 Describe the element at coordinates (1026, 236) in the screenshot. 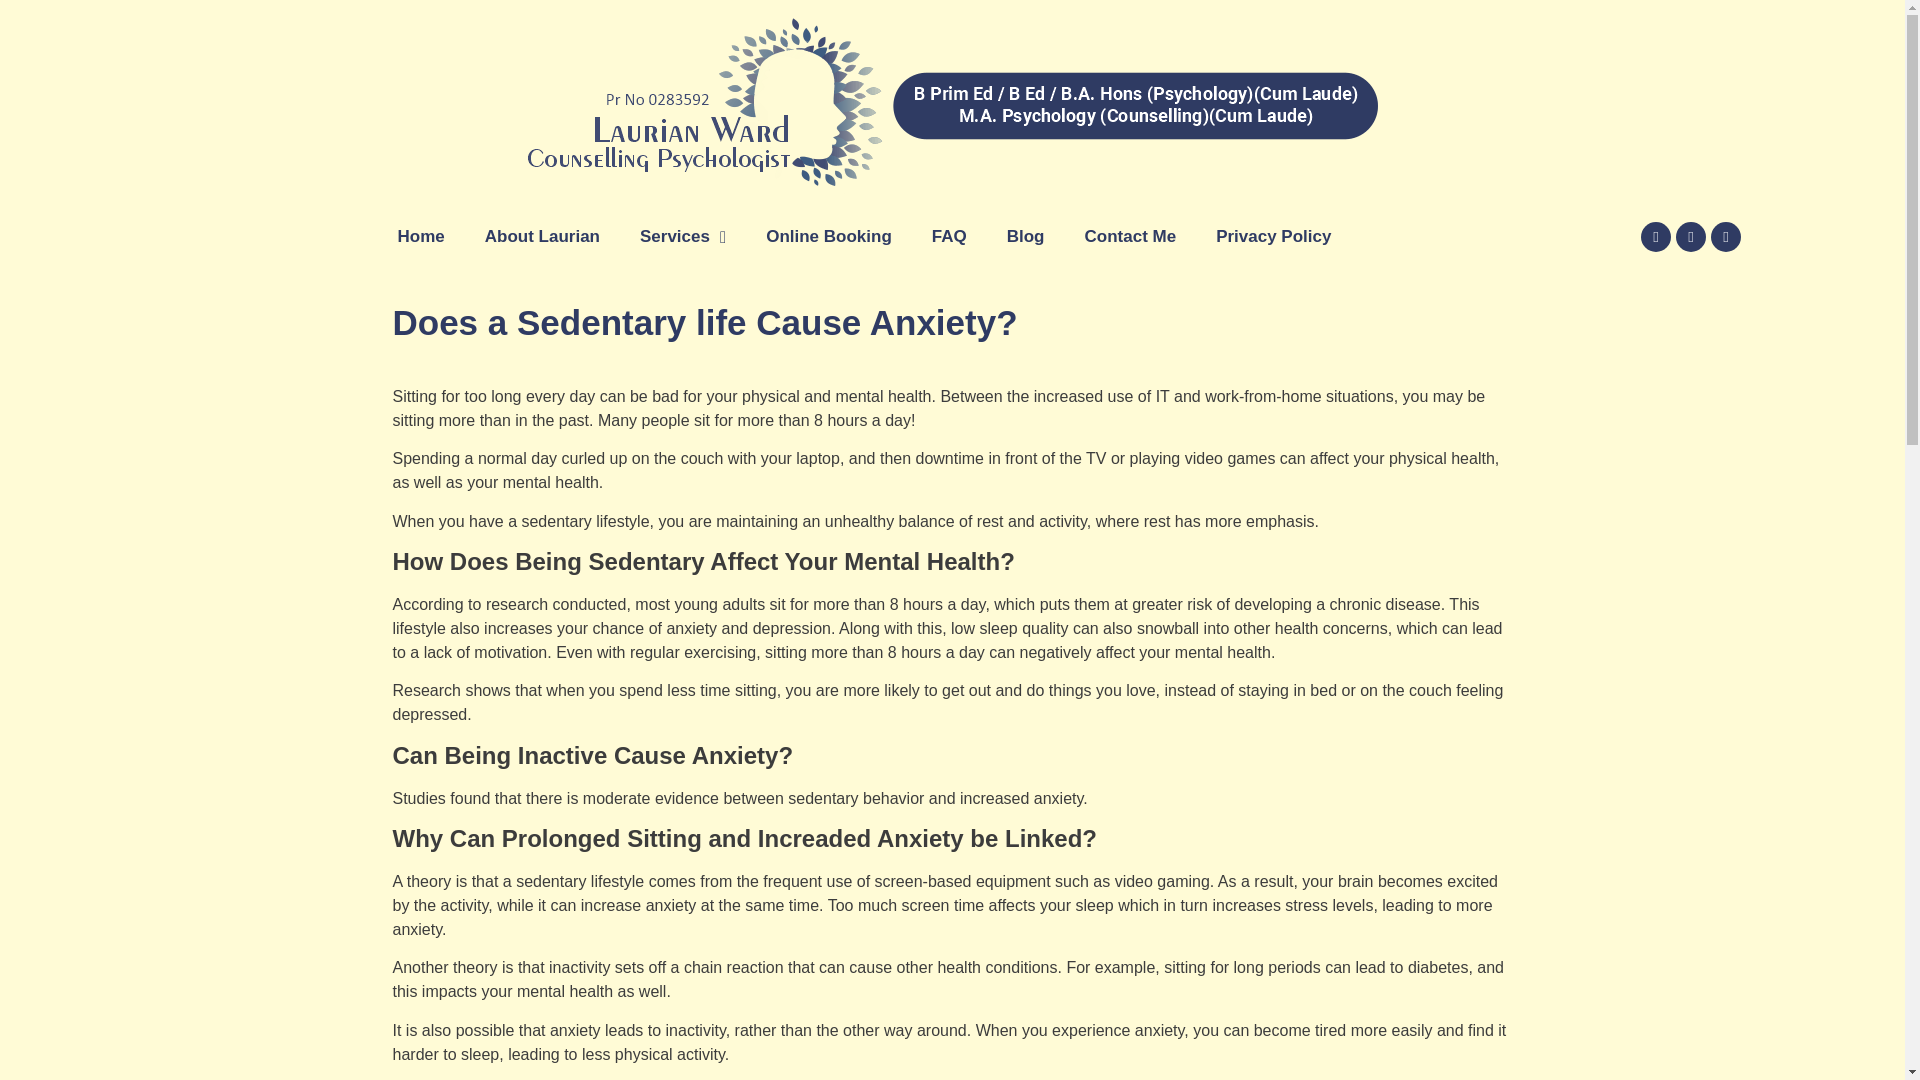

I see `Blog` at that location.